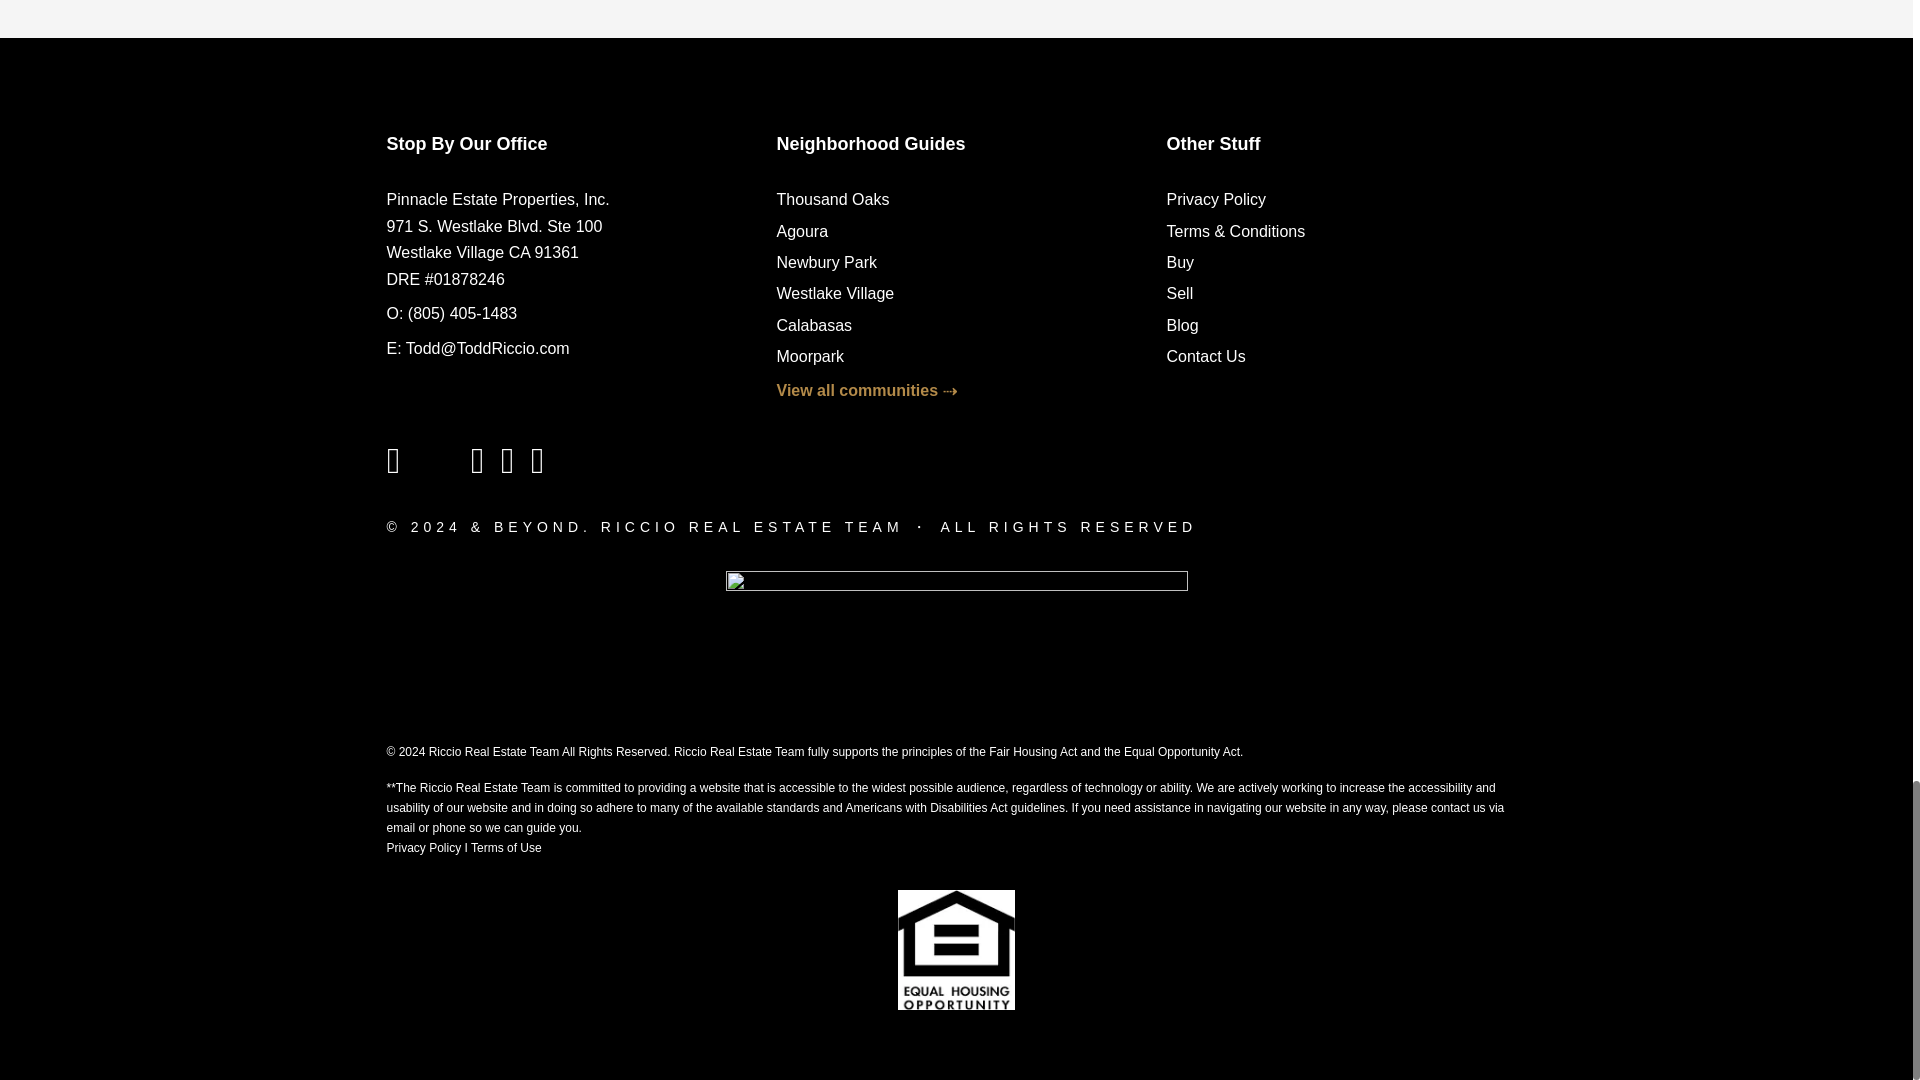  Describe the element at coordinates (832, 200) in the screenshot. I see `Thousand Oaks` at that location.